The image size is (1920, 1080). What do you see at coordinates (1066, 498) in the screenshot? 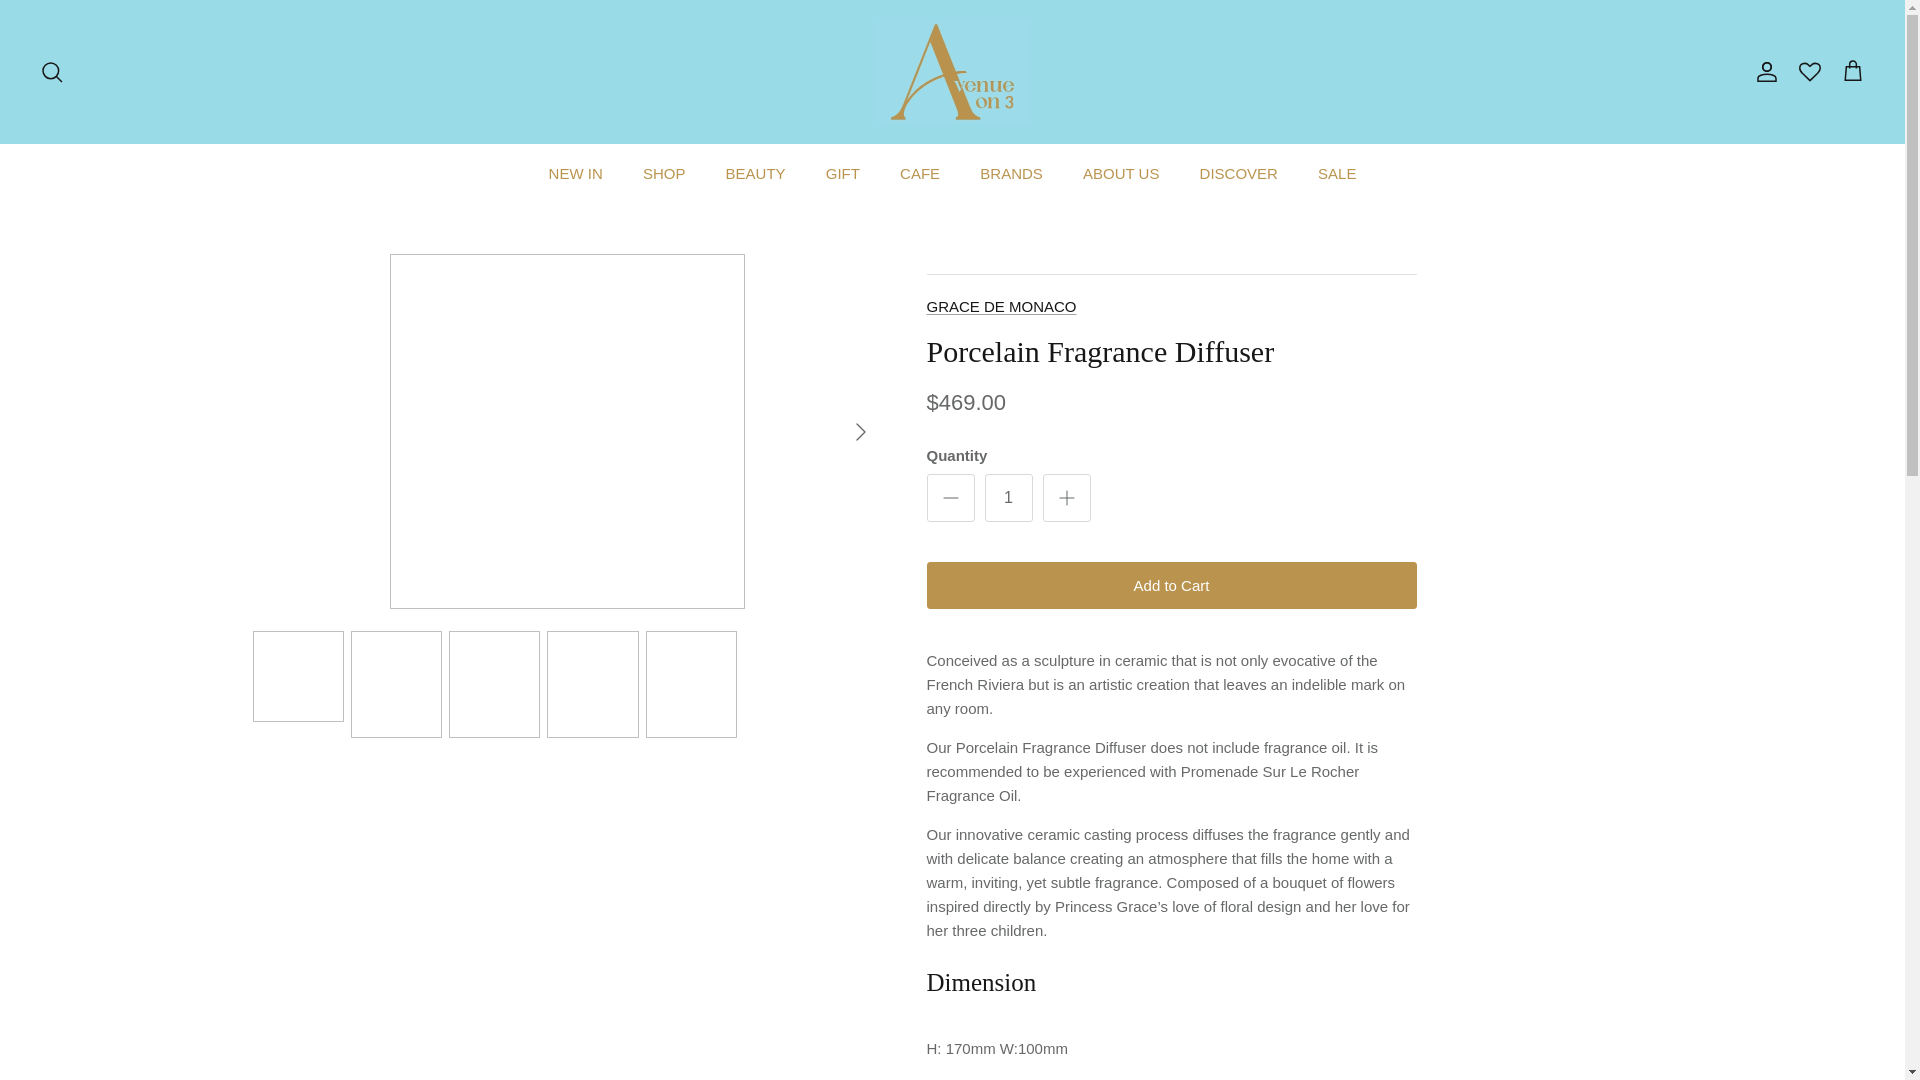
I see `Plus` at bounding box center [1066, 498].